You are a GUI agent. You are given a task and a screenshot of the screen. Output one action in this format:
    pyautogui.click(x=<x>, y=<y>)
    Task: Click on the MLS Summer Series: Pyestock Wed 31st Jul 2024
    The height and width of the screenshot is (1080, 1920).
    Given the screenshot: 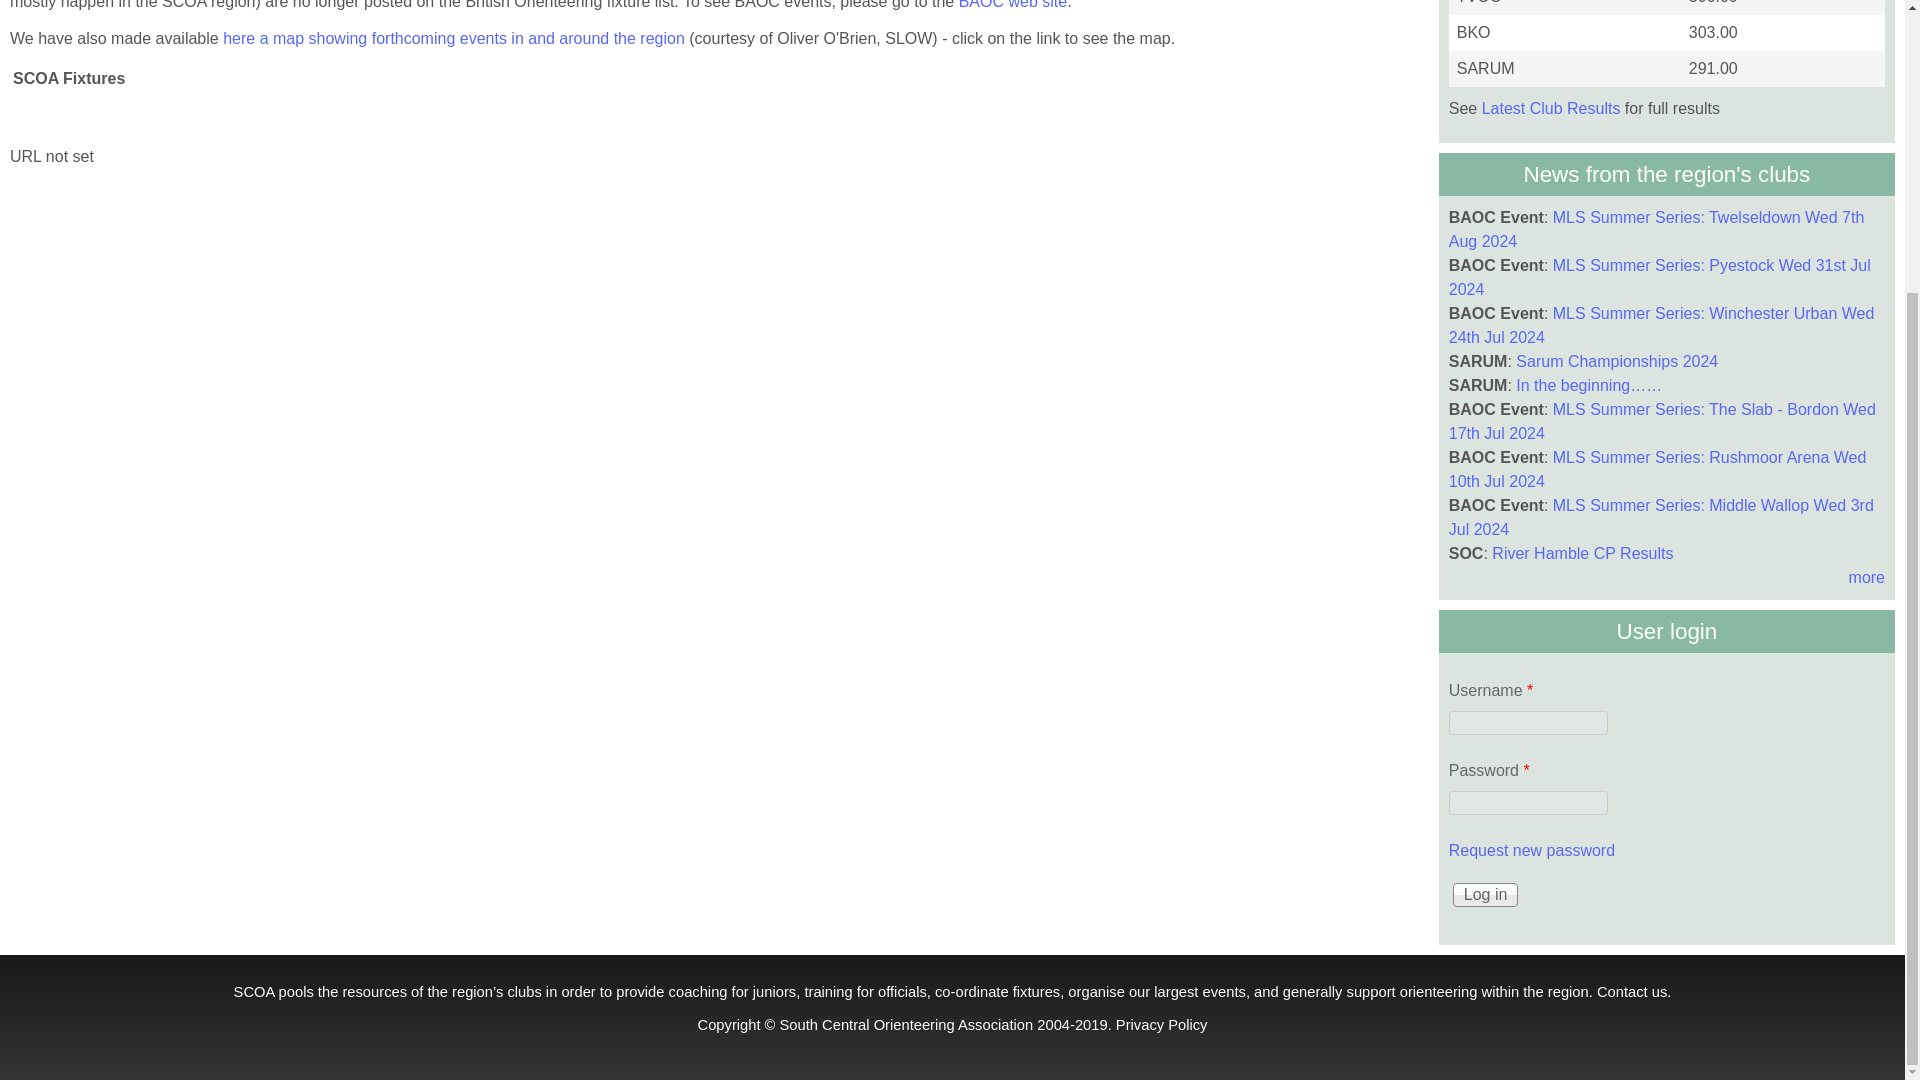 What is the action you would take?
    pyautogui.click(x=1660, y=278)
    